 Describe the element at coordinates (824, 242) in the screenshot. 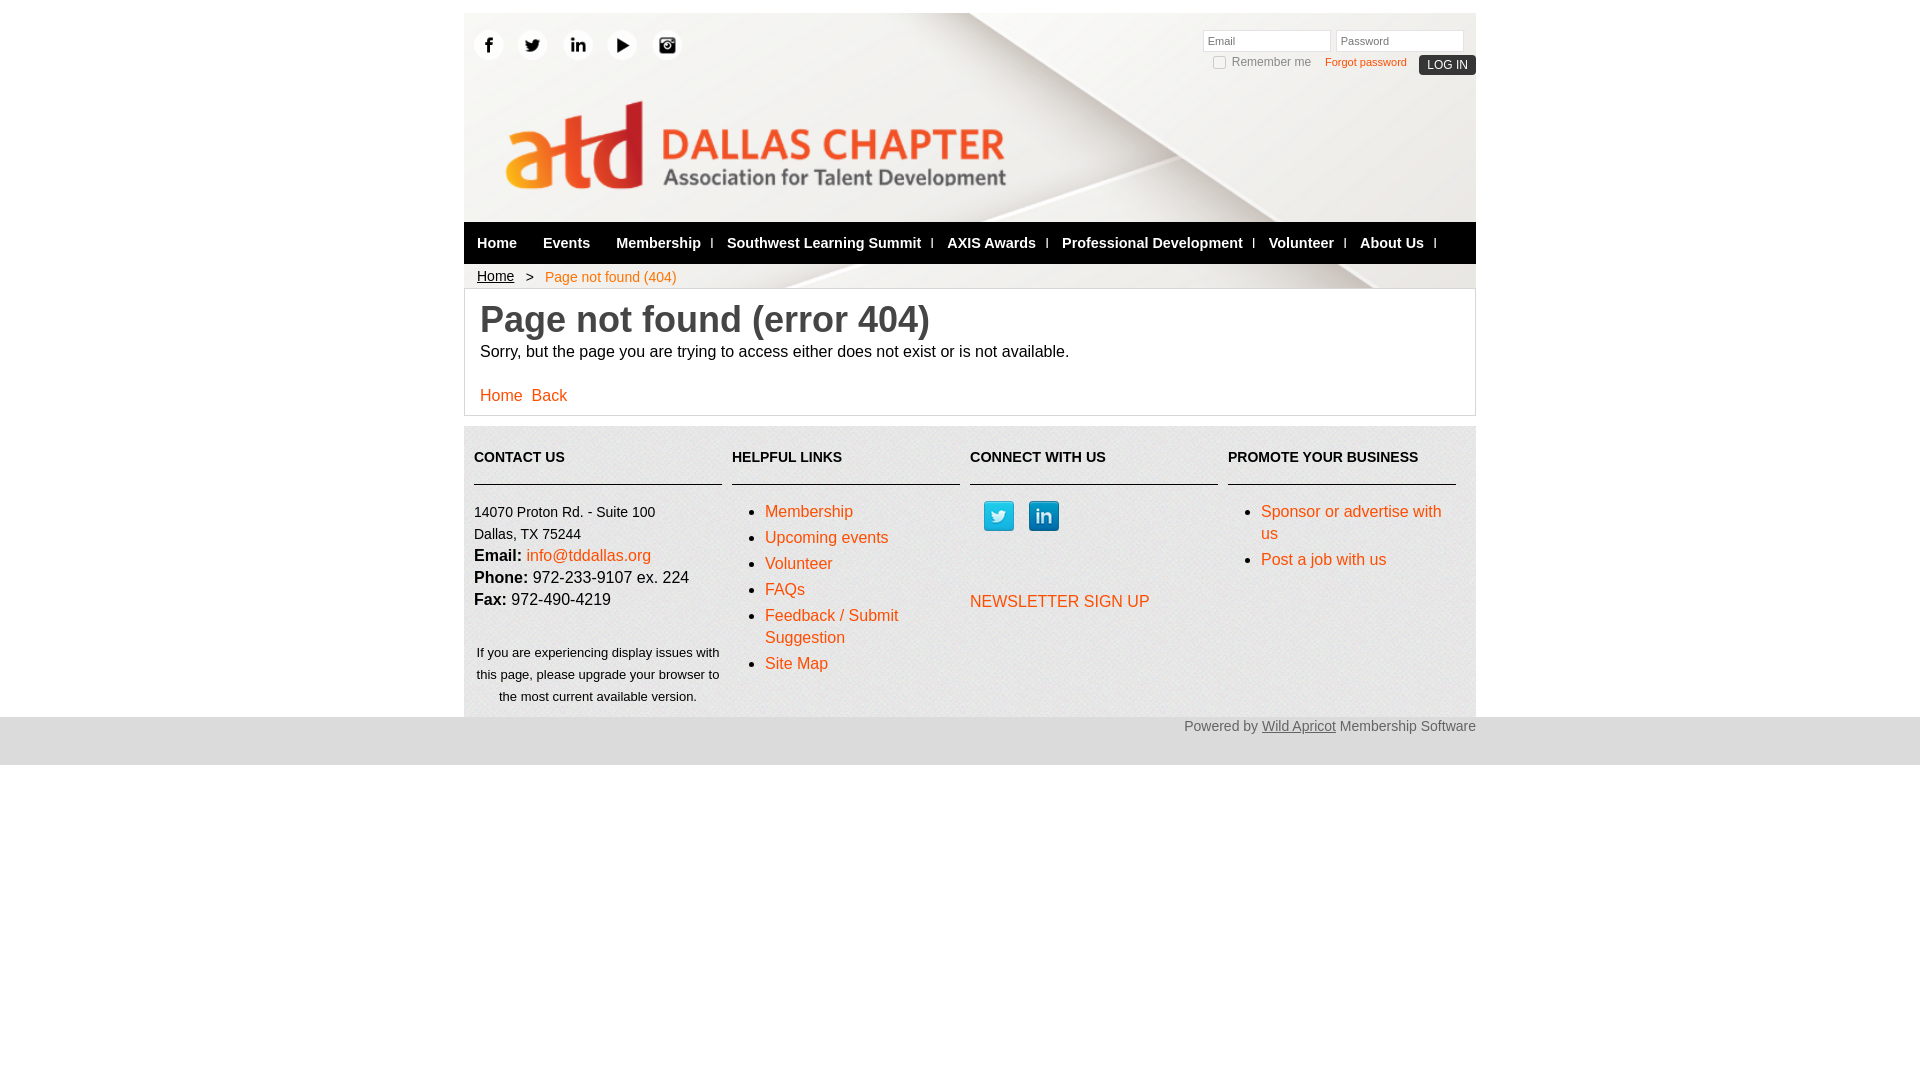

I see `Southwest Learning Summit` at that location.